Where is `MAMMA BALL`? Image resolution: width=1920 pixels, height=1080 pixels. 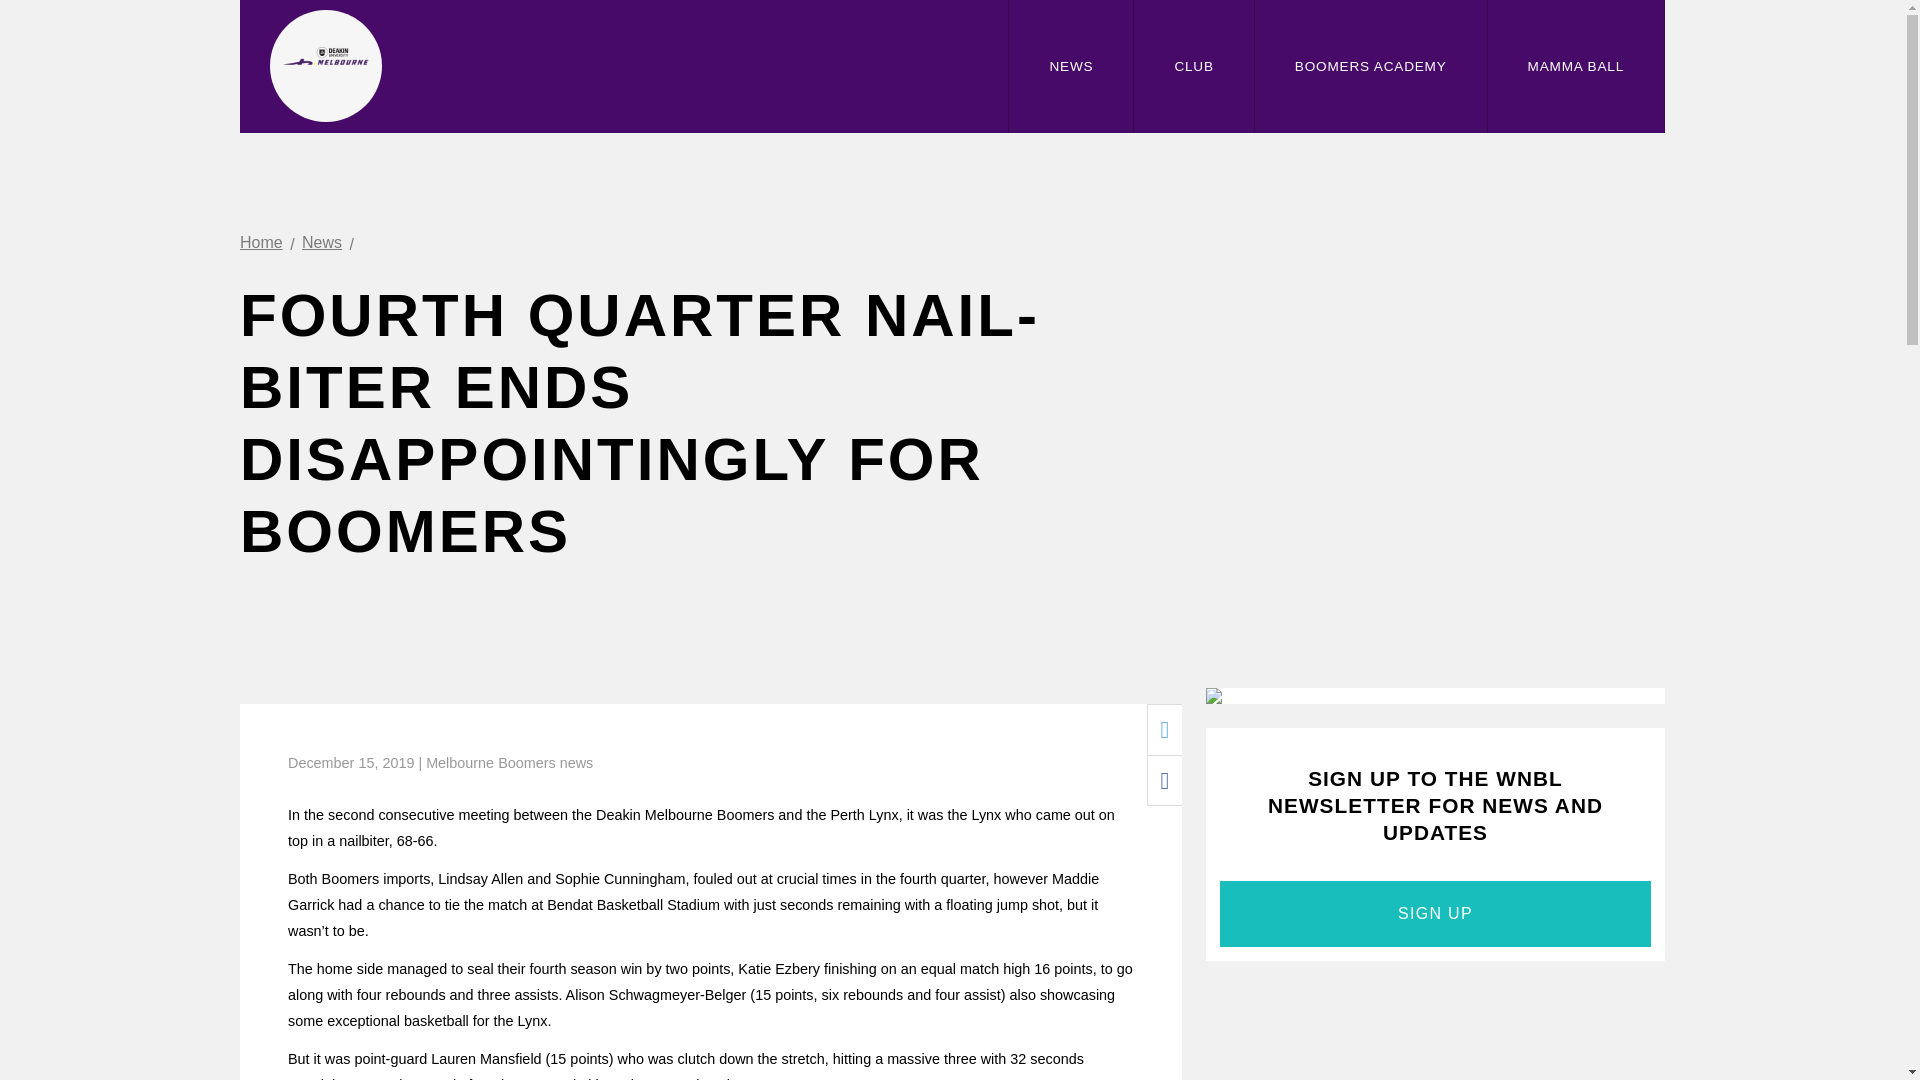 MAMMA BALL is located at coordinates (1576, 66).